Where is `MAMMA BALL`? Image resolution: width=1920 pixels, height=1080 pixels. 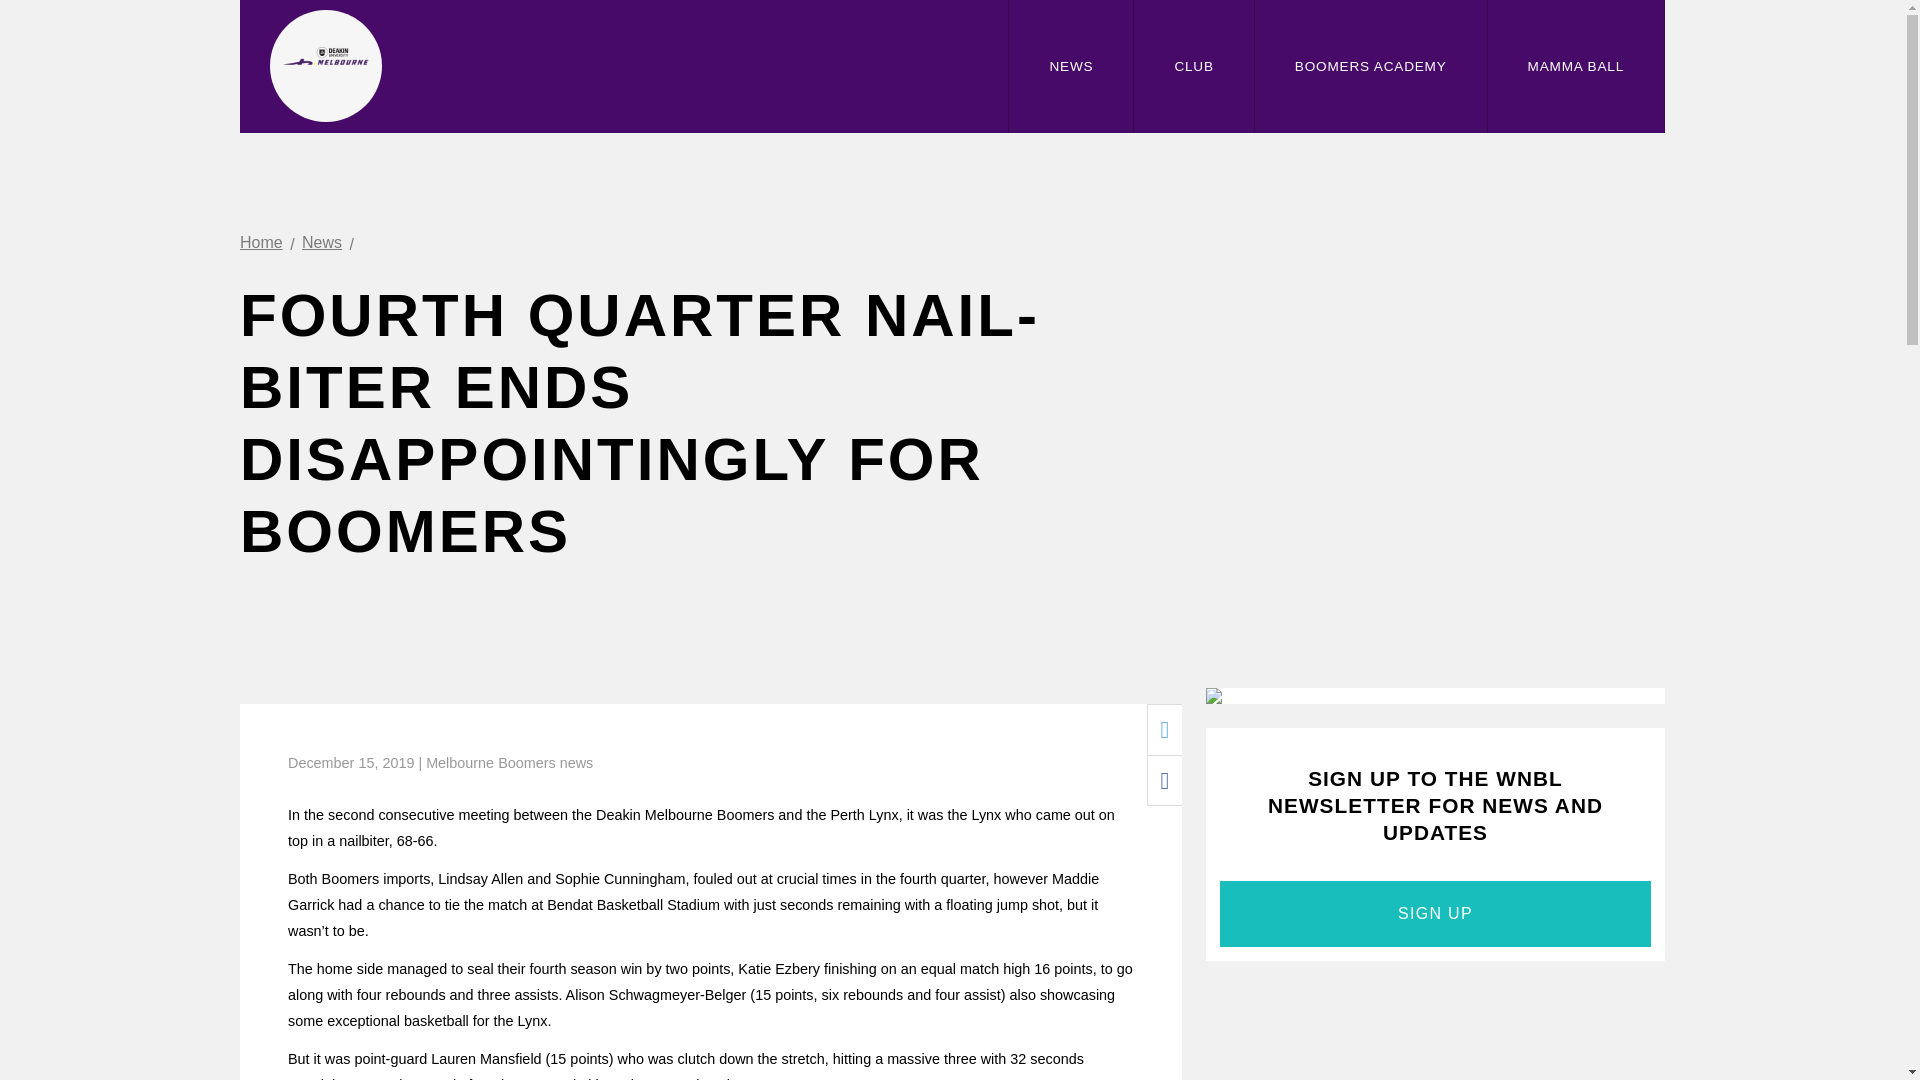 MAMMA BALL is located at coordinates (1576, 66).